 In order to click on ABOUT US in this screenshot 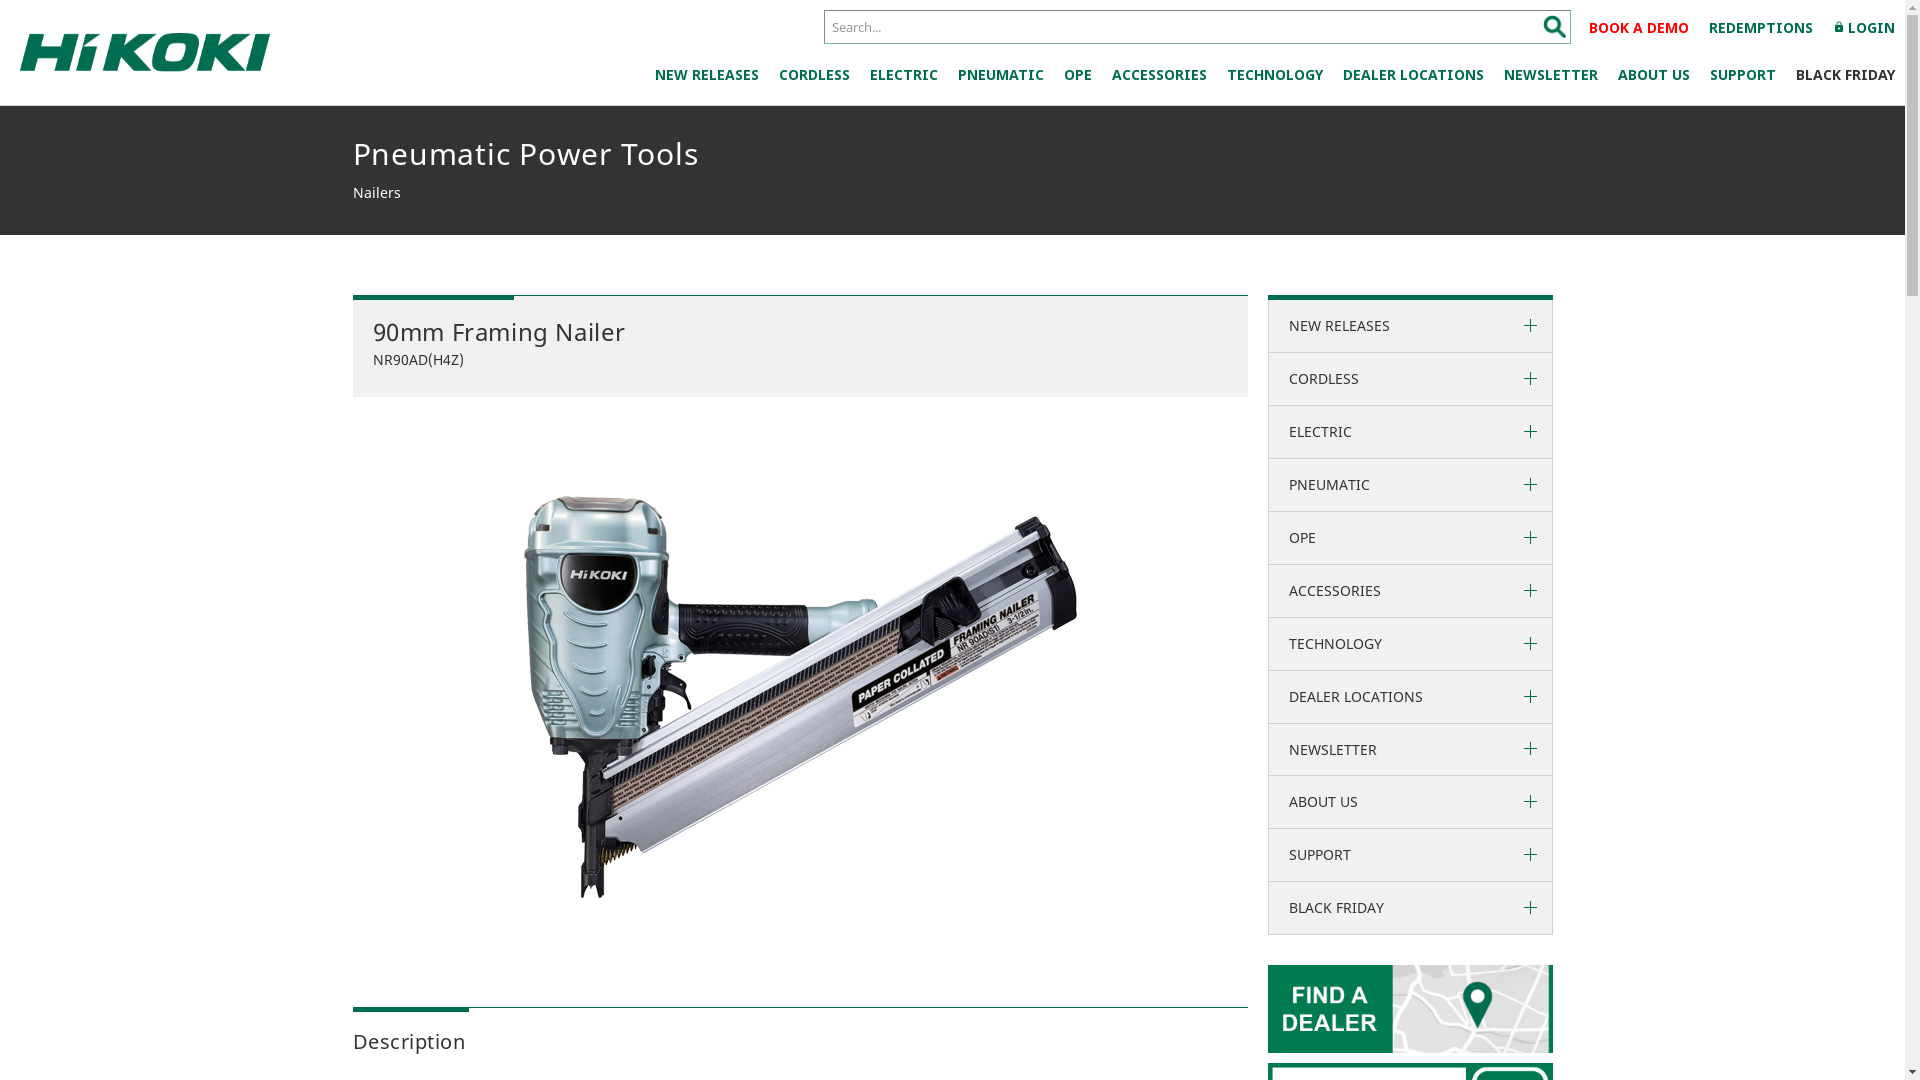, I will do `click(1654, 75)`.